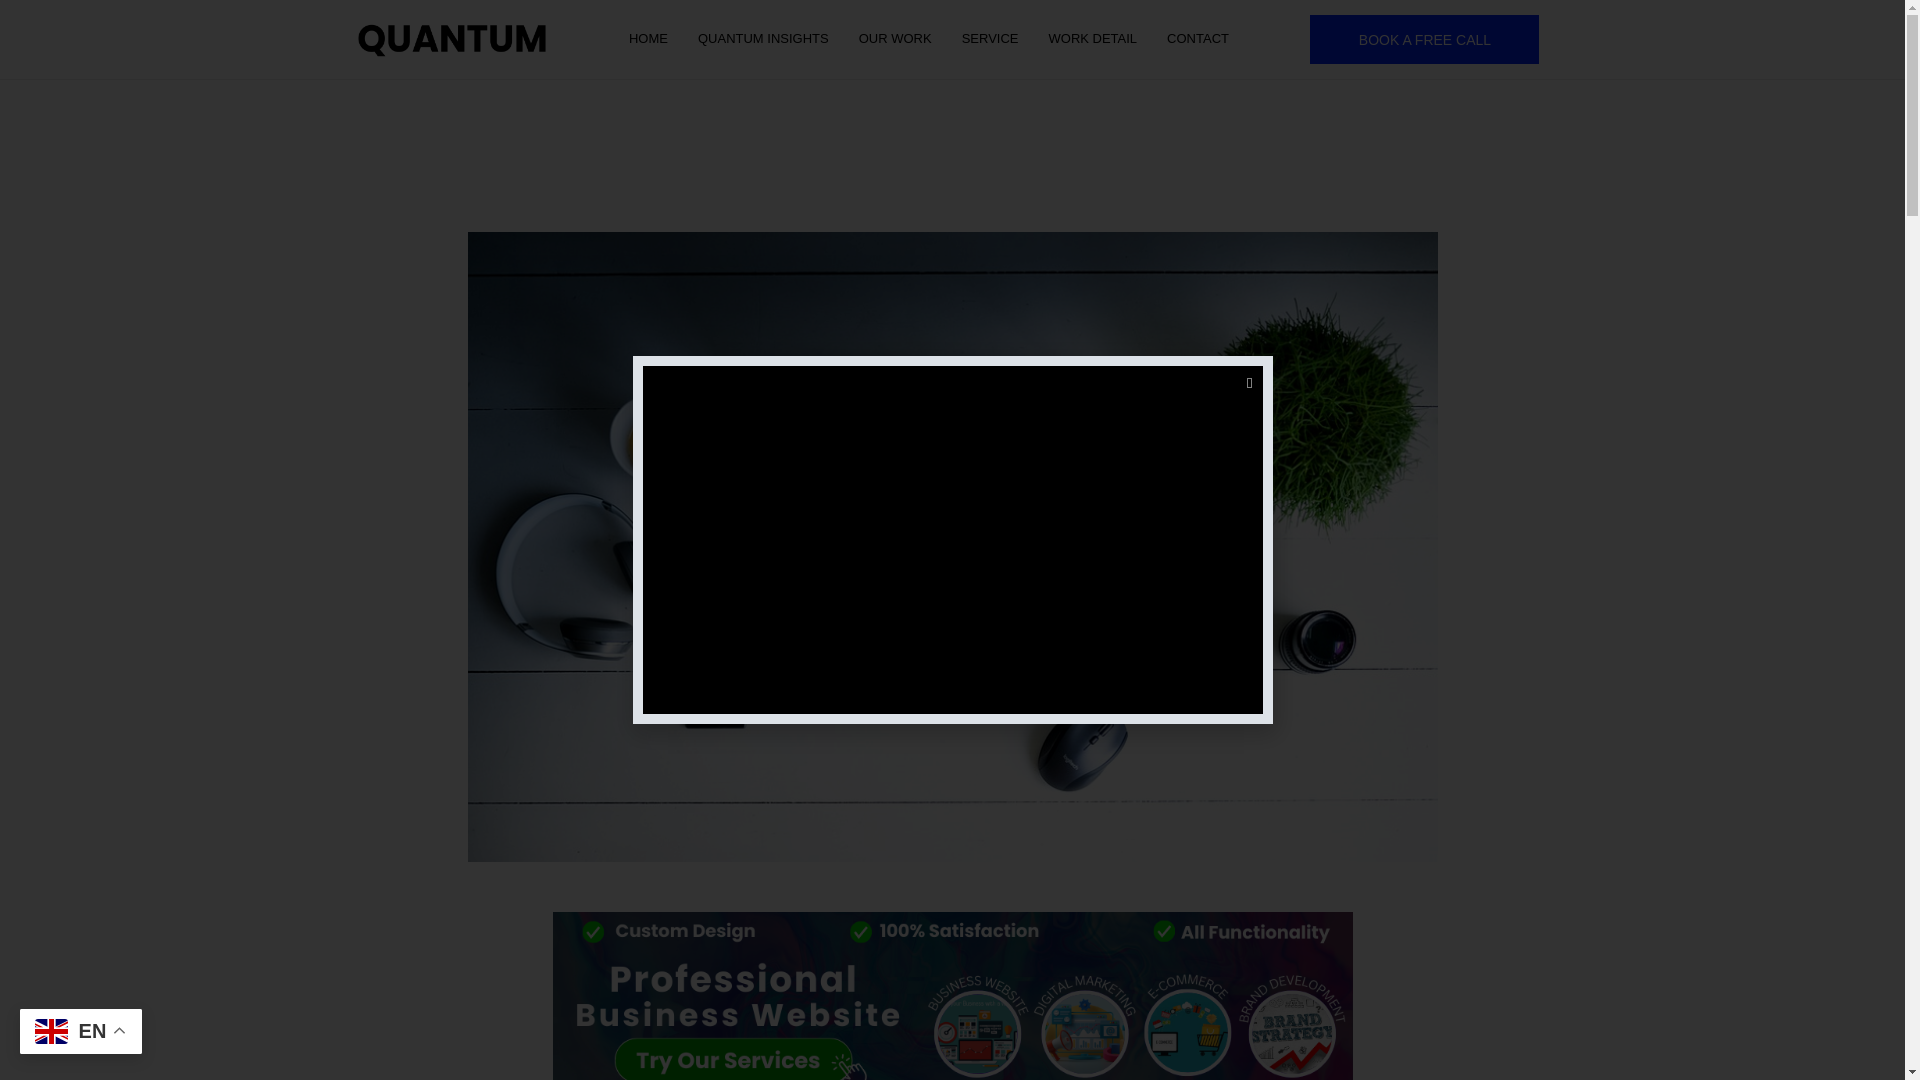 This screenshot has height=1080, width=1920. I want to click on CONTACT, so click(1198, 38).